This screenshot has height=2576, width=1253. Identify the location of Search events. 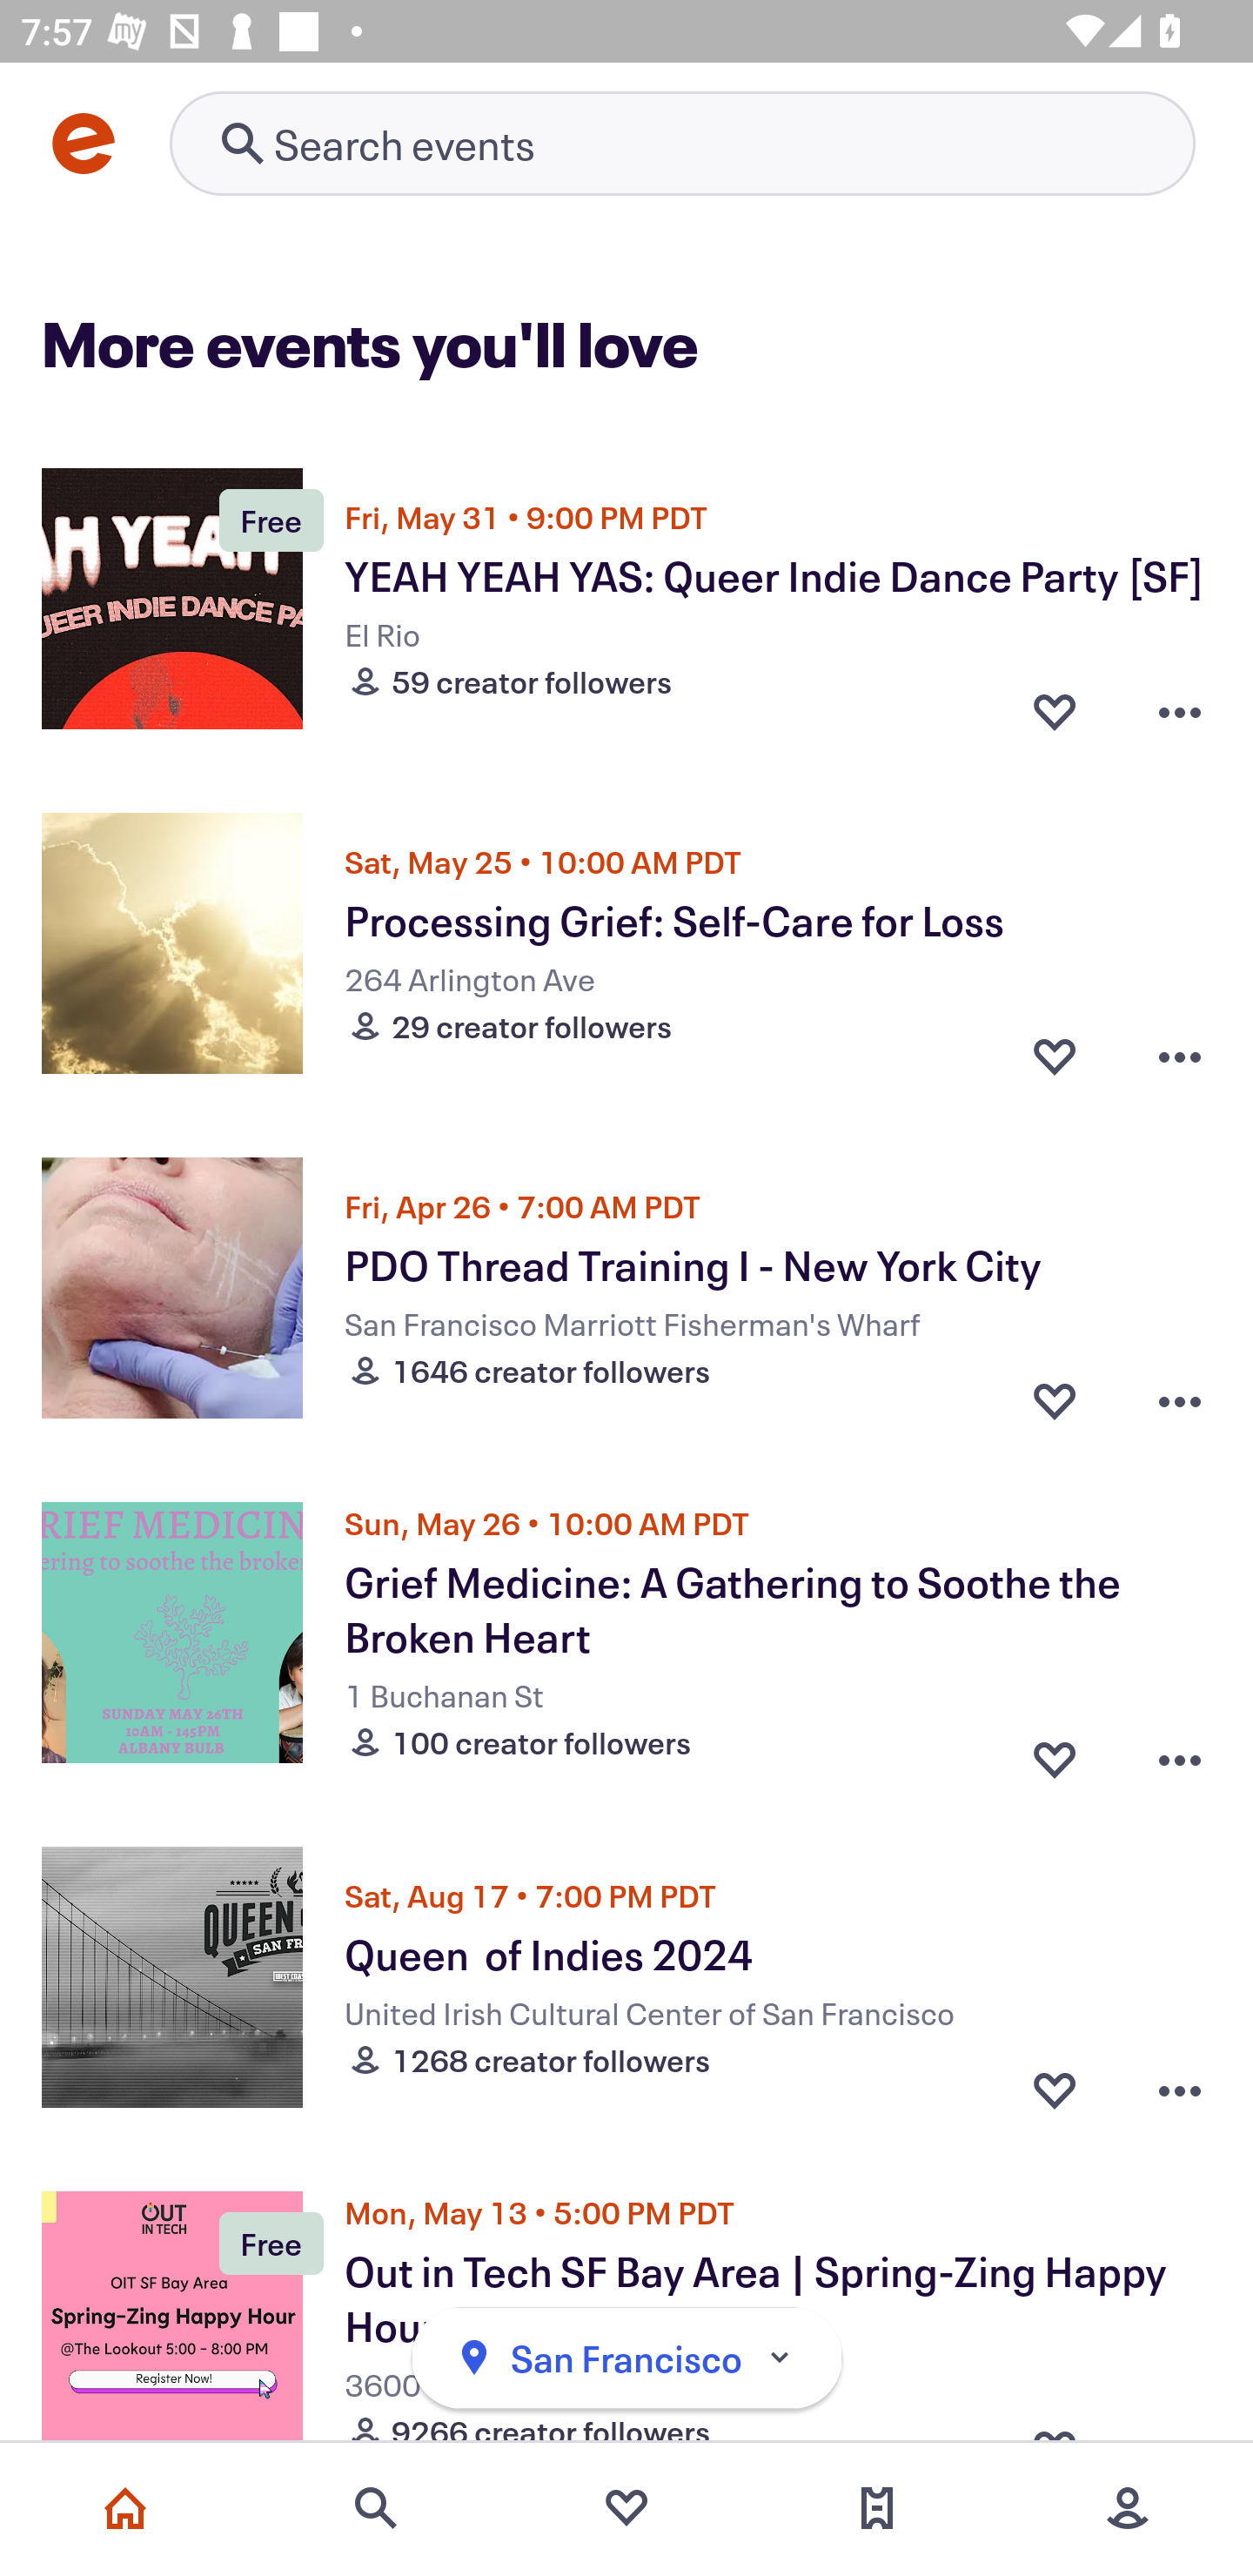
(376, 2508).